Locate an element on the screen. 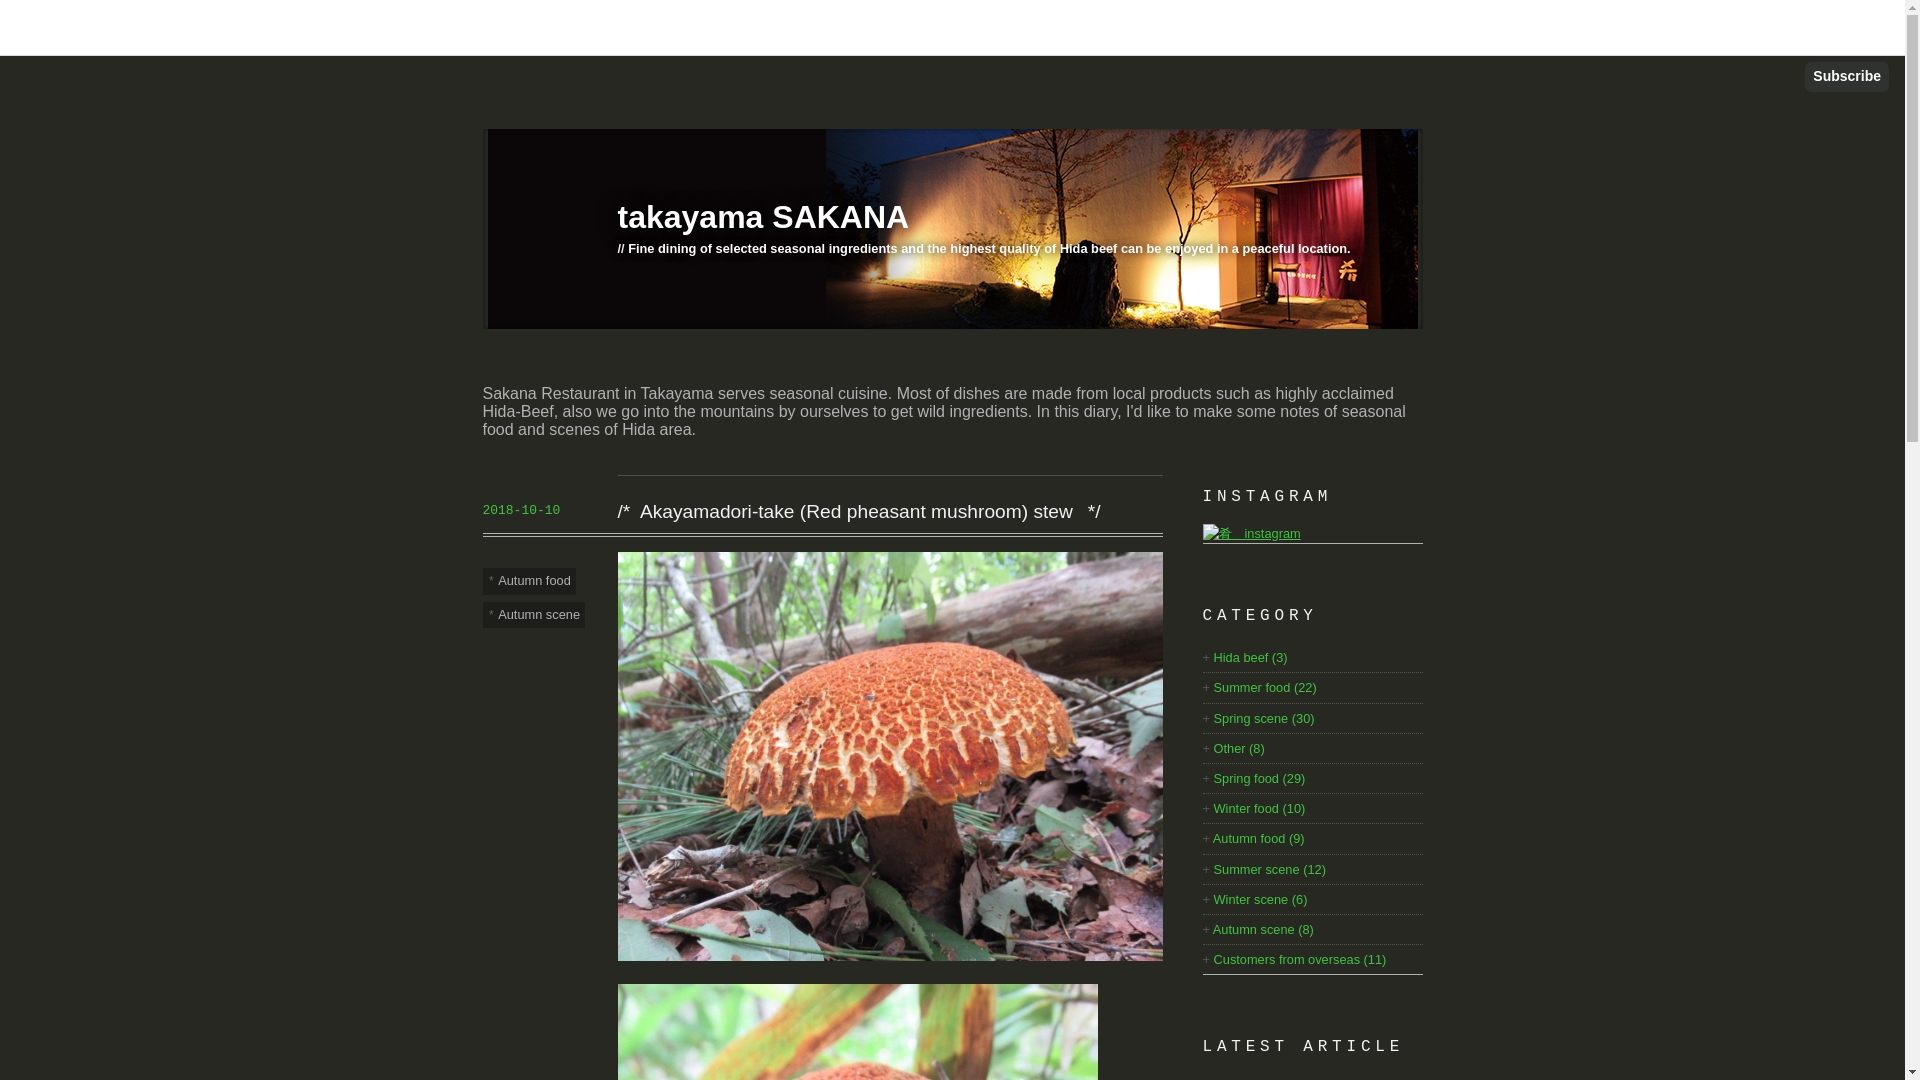  2018-10-10 is located at coordinates (542, 510).